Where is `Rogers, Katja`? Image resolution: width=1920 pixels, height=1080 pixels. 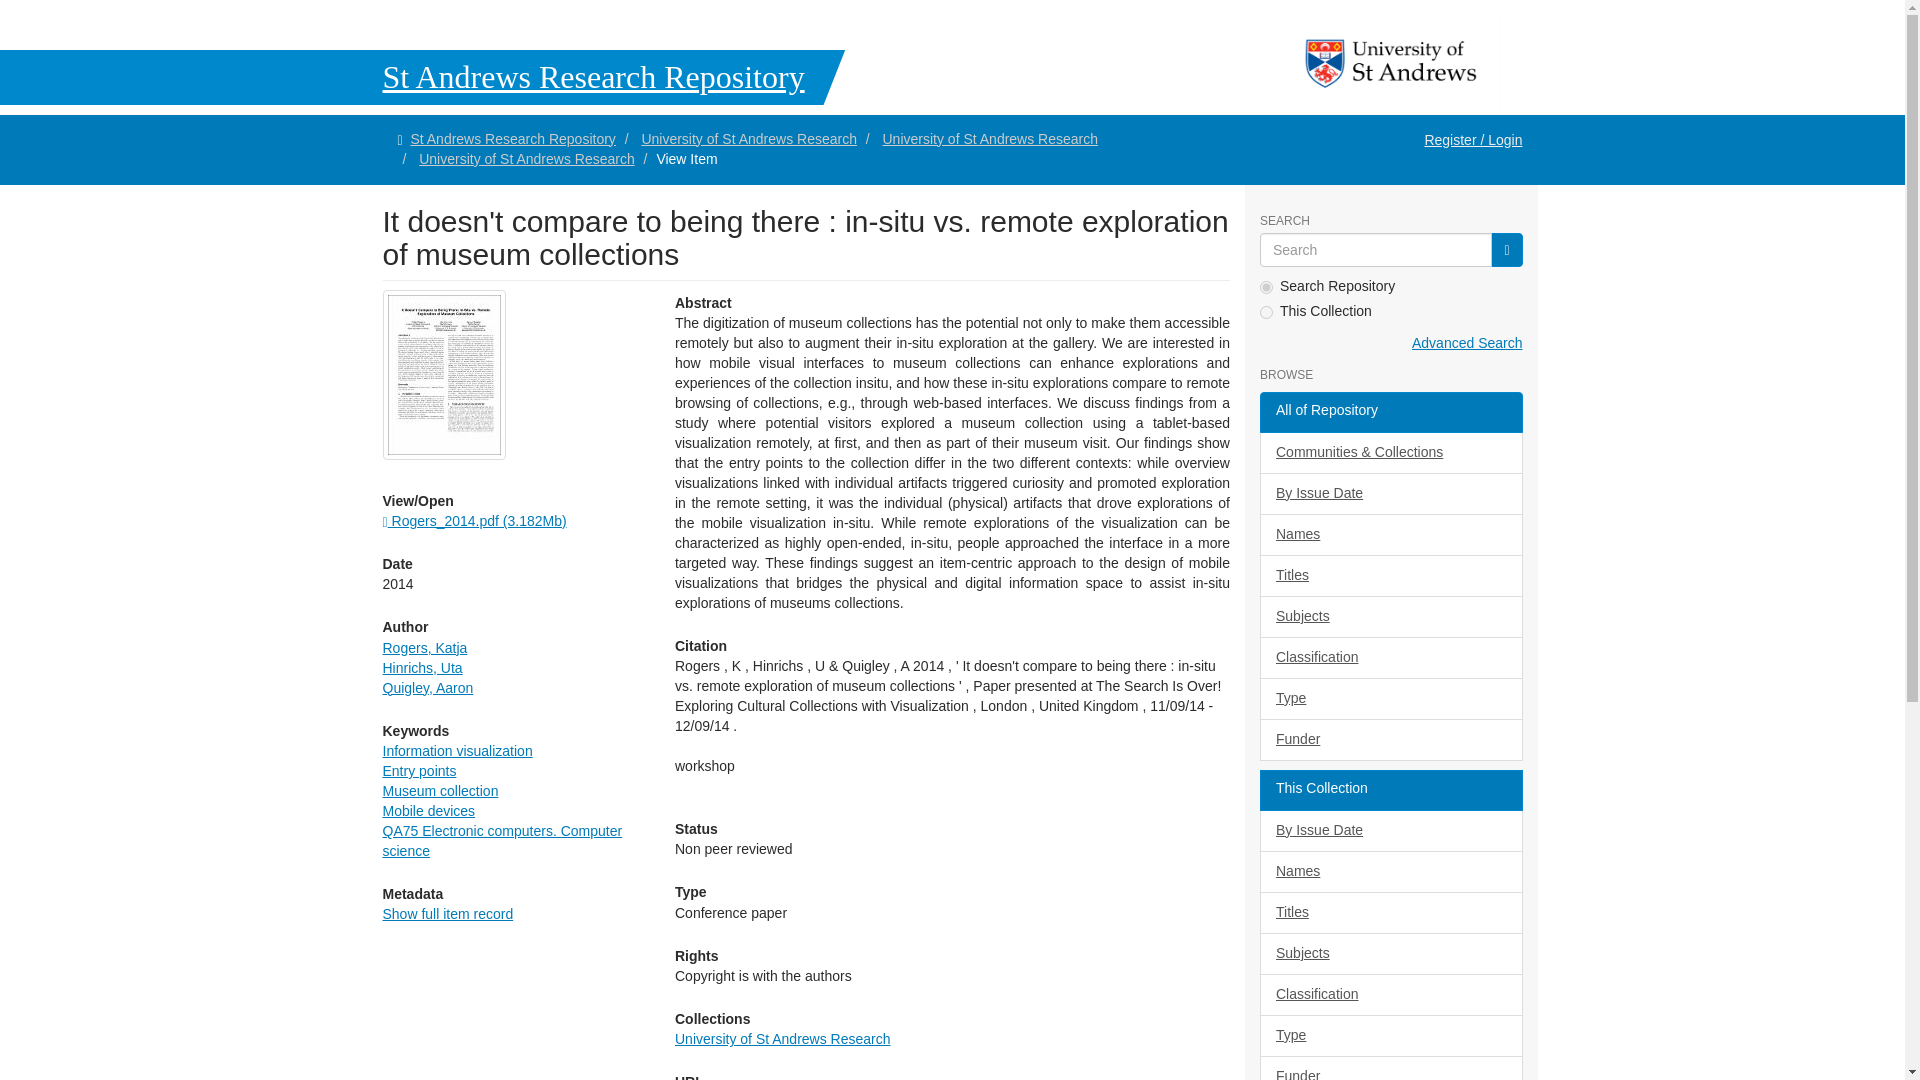
Rogers, Katja is located at coordinates (424, 648).